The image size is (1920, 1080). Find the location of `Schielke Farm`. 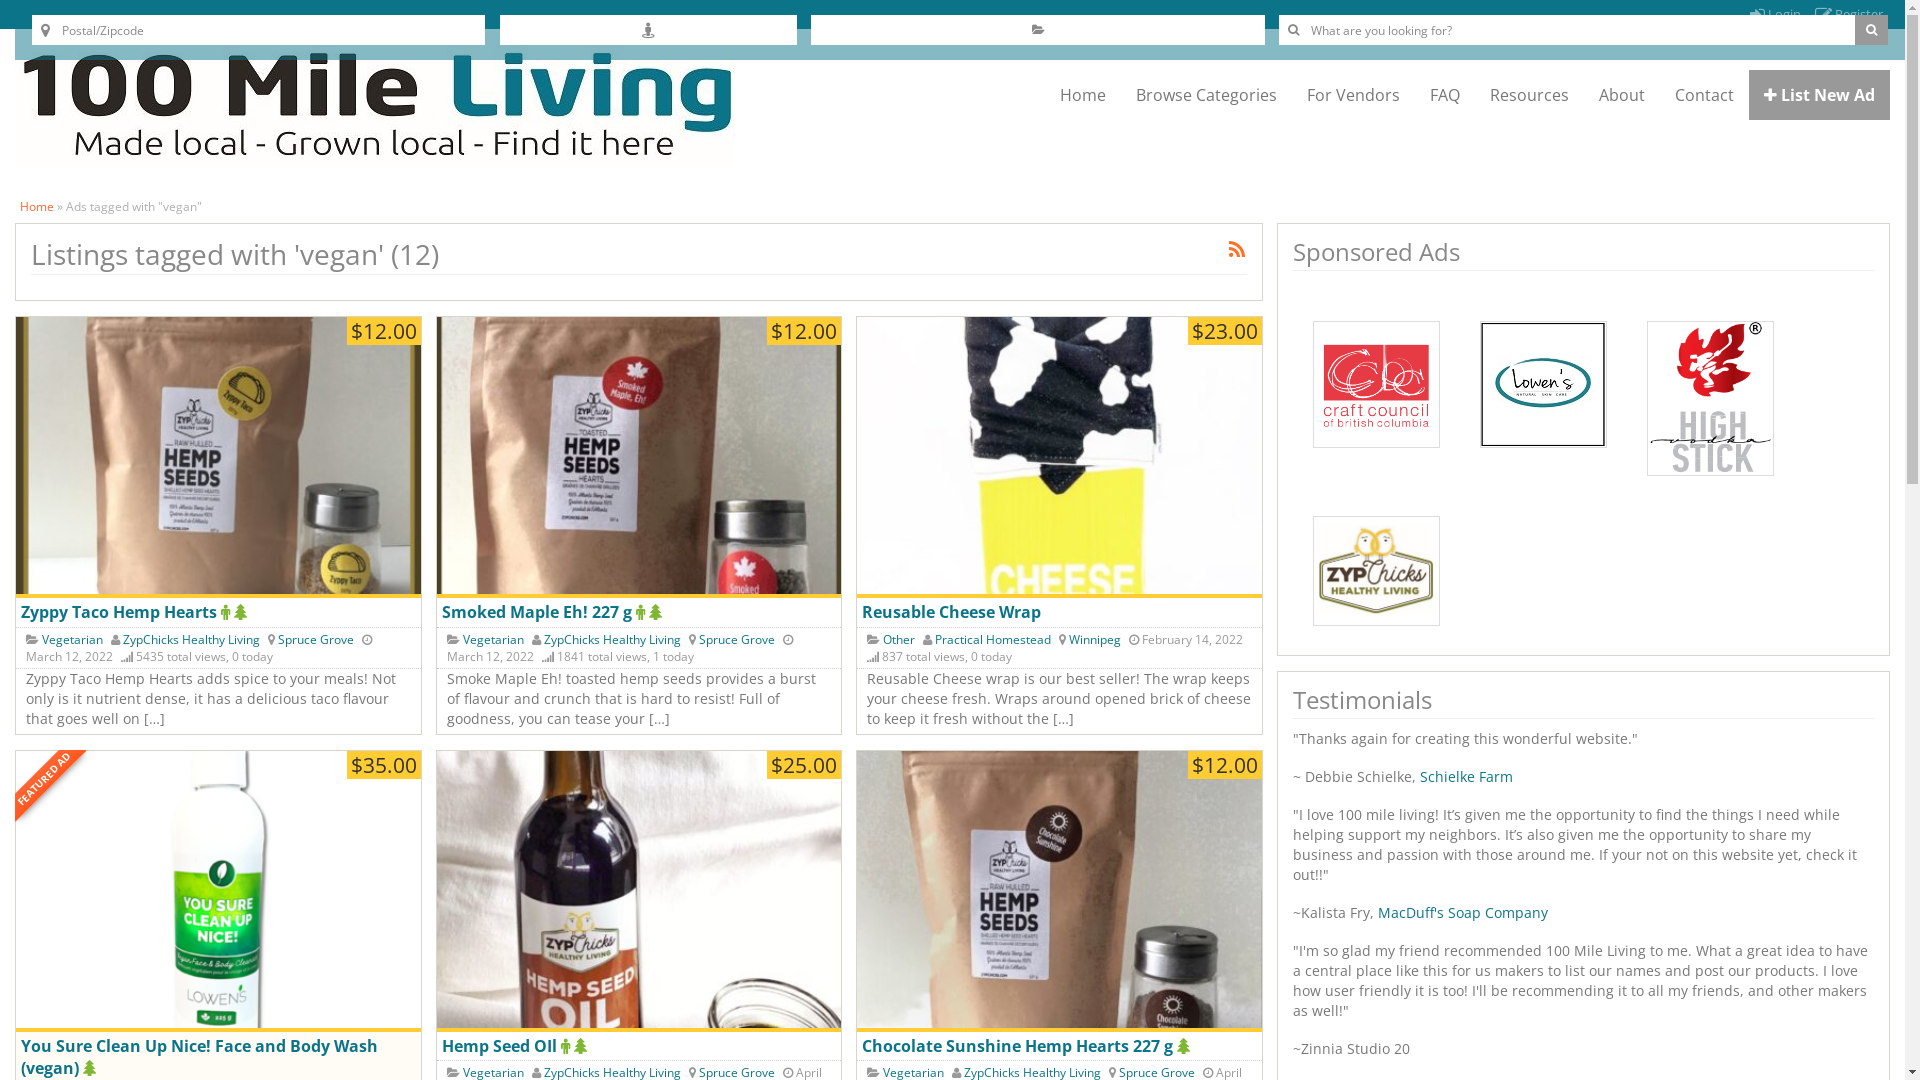

Schielke Farm is located at coordinates (1464, 776).